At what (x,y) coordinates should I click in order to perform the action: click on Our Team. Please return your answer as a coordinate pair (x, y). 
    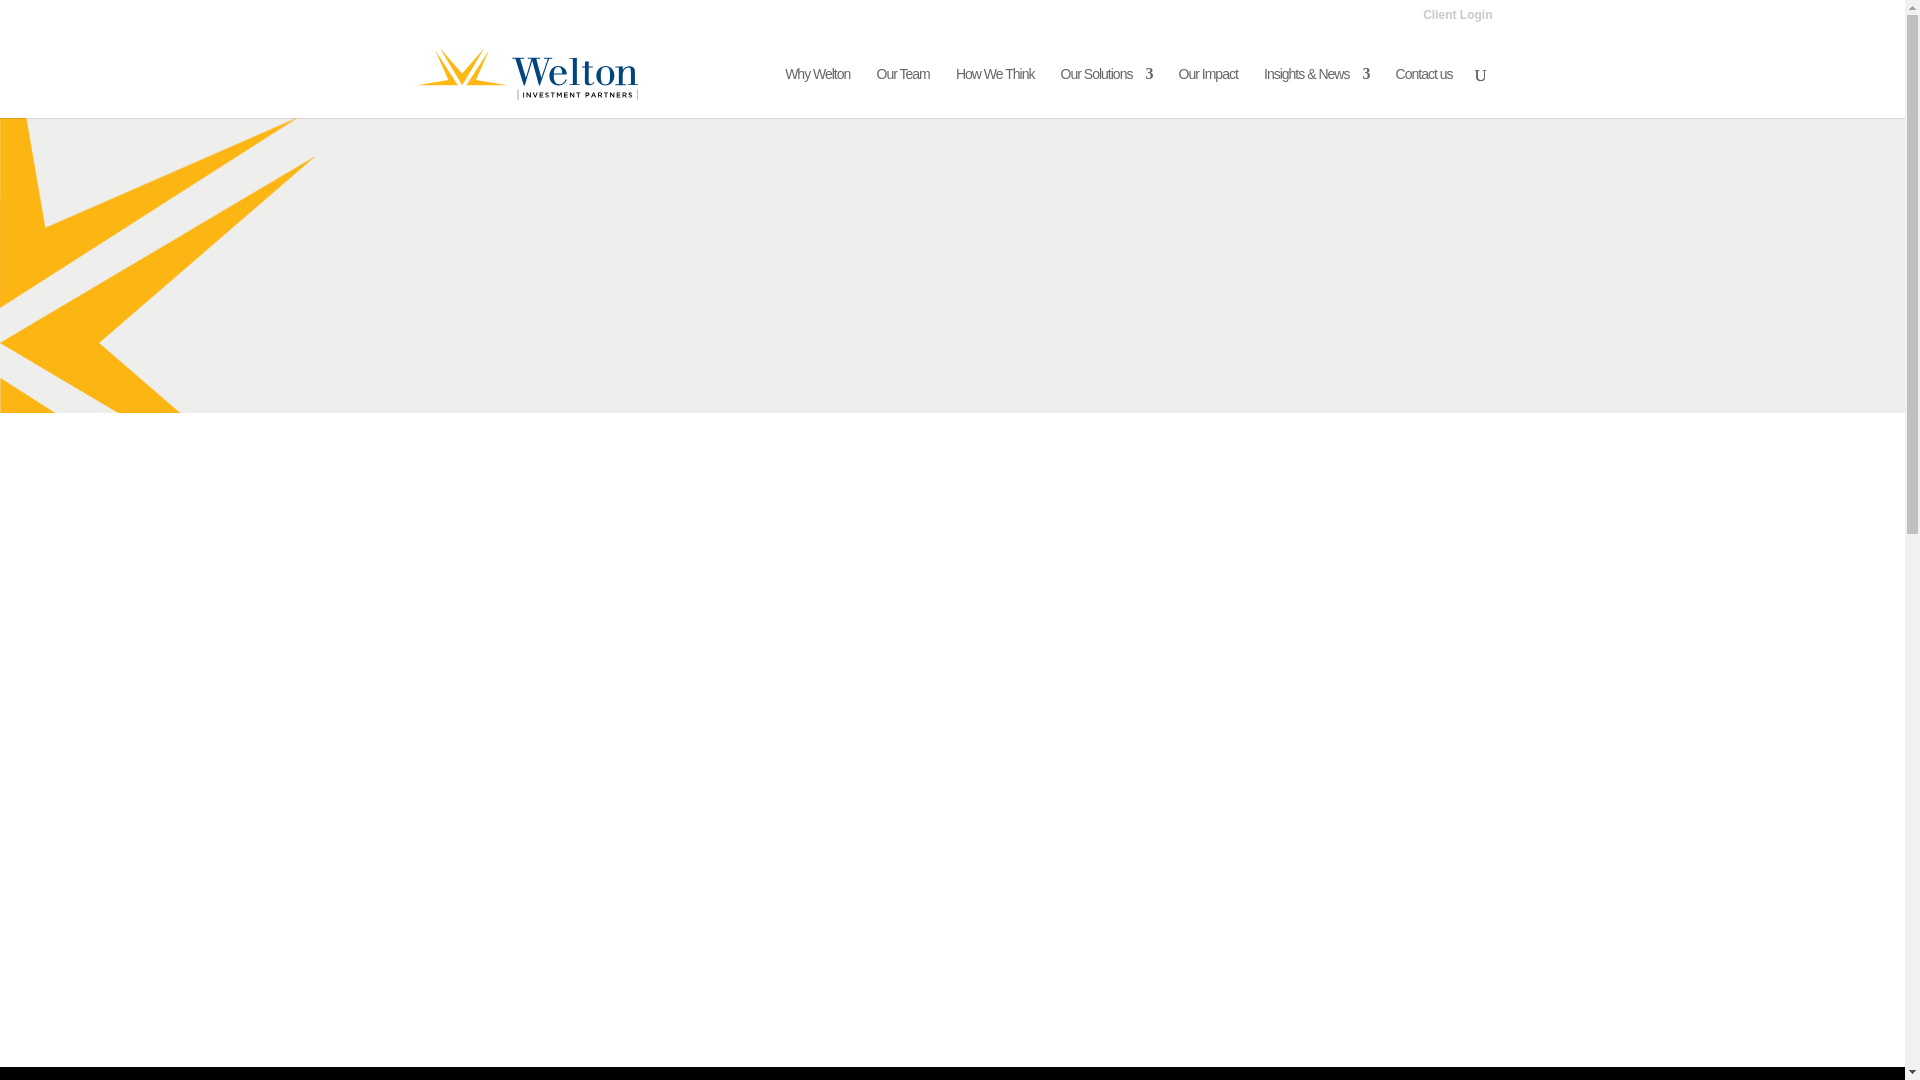
    Looking at the image, I should click on (903, 92).